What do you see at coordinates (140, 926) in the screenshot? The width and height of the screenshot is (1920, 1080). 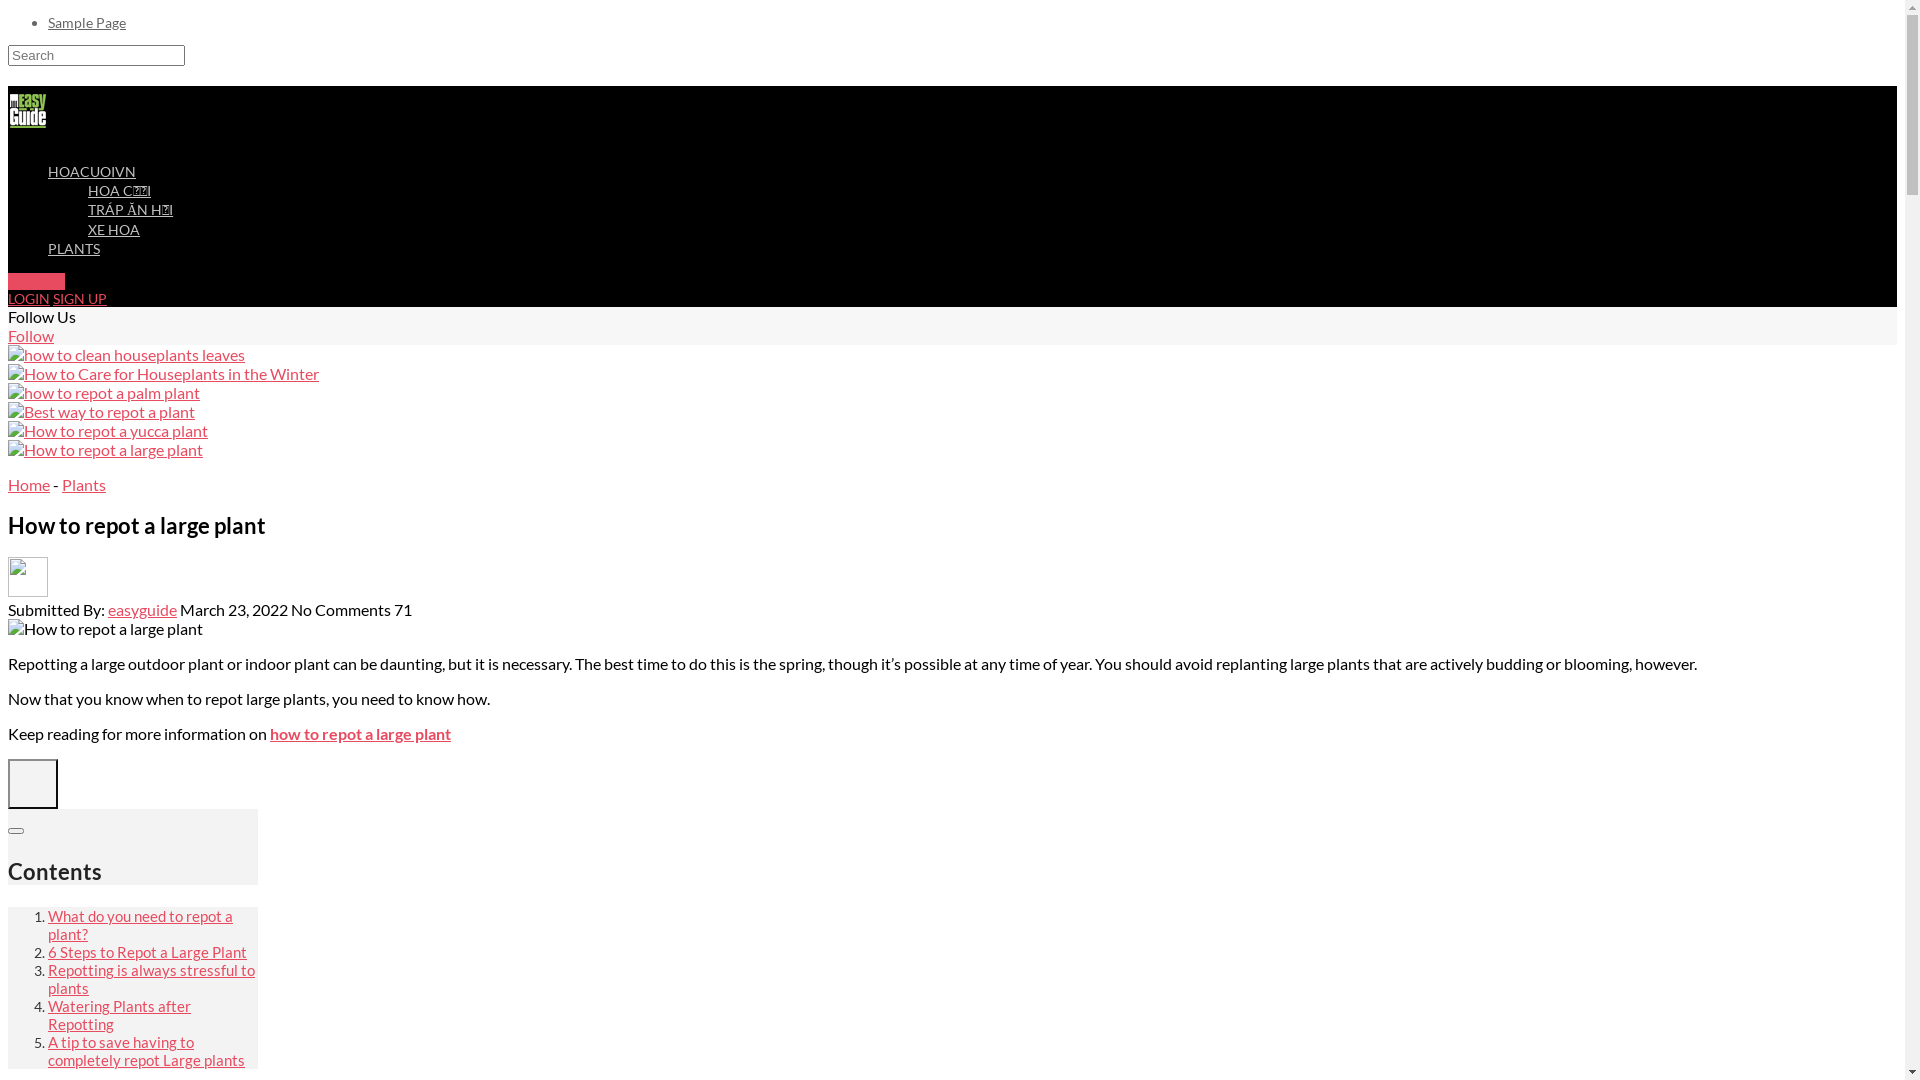 I see `What do you need to repot a plant?` at bounding box center [140, 926].